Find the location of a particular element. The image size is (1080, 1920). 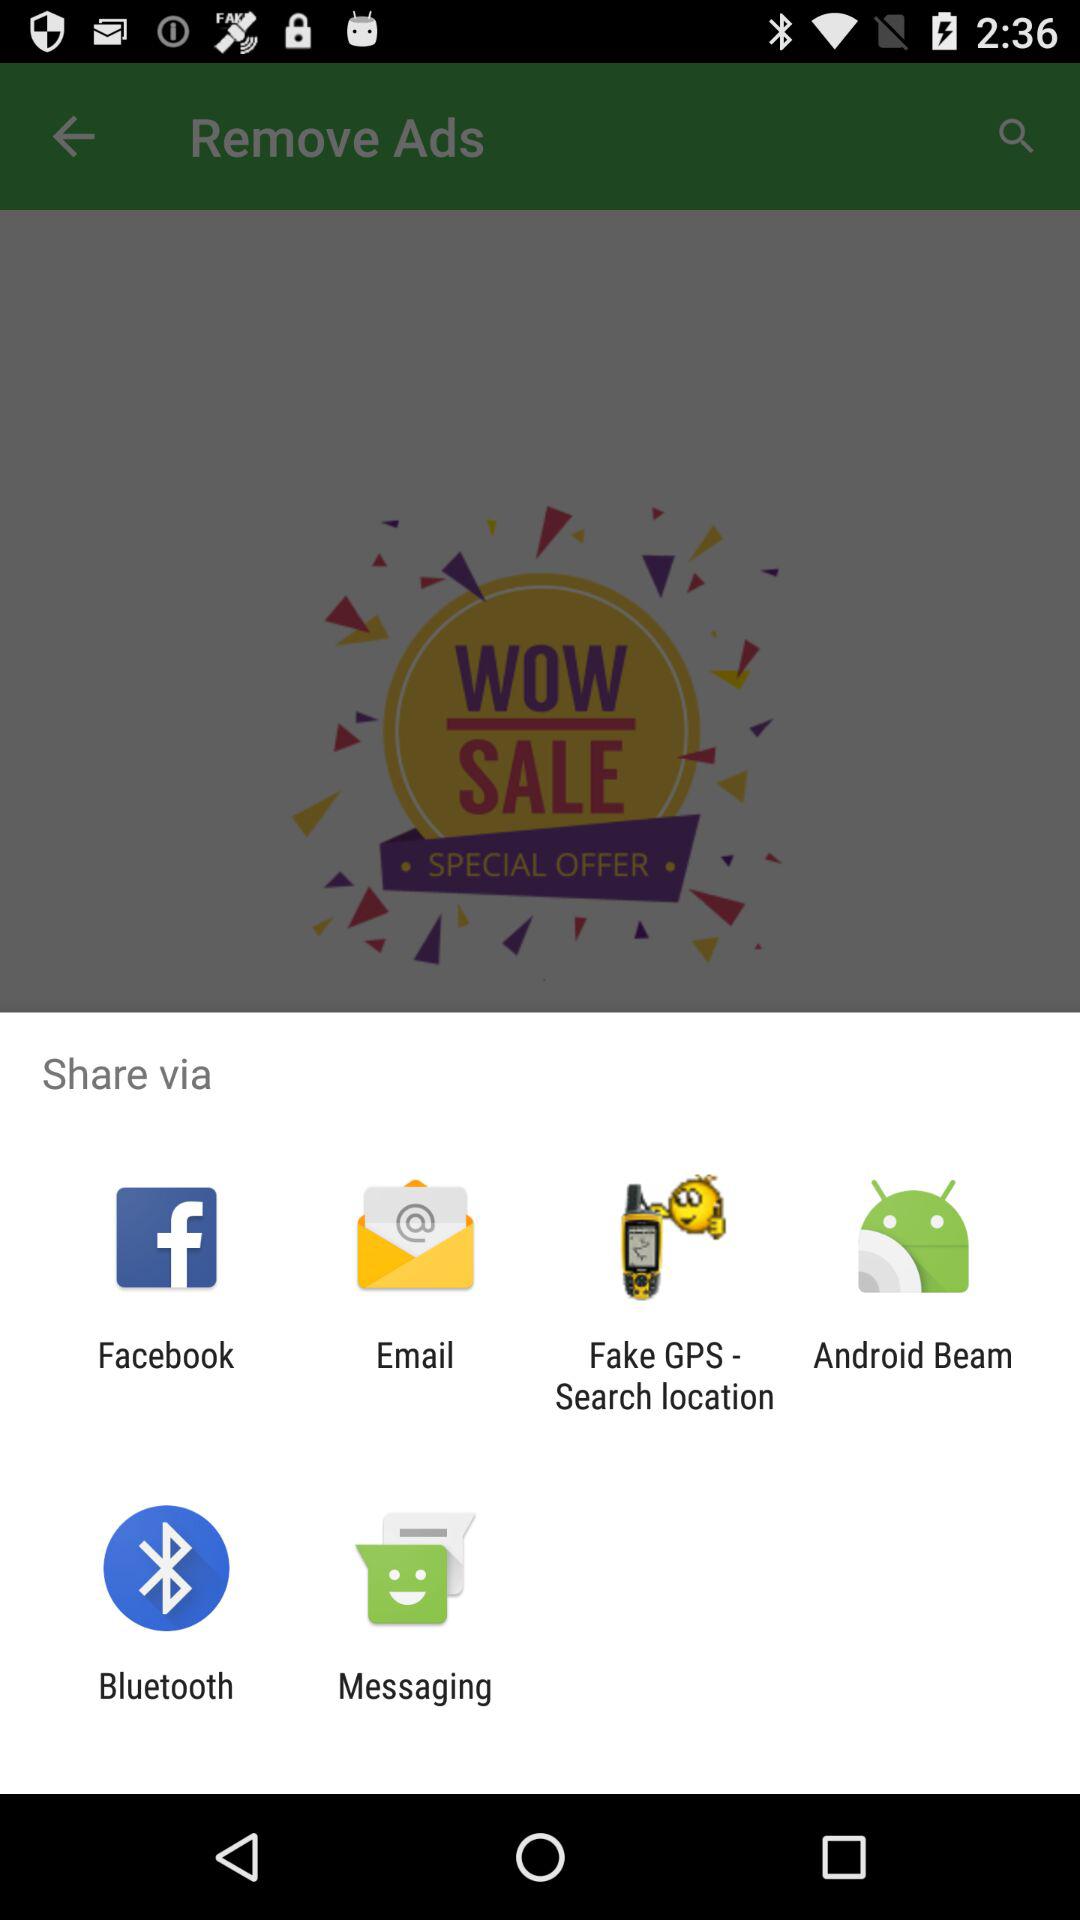

launch the icon next to the email is located at coordinates (664, 1375).